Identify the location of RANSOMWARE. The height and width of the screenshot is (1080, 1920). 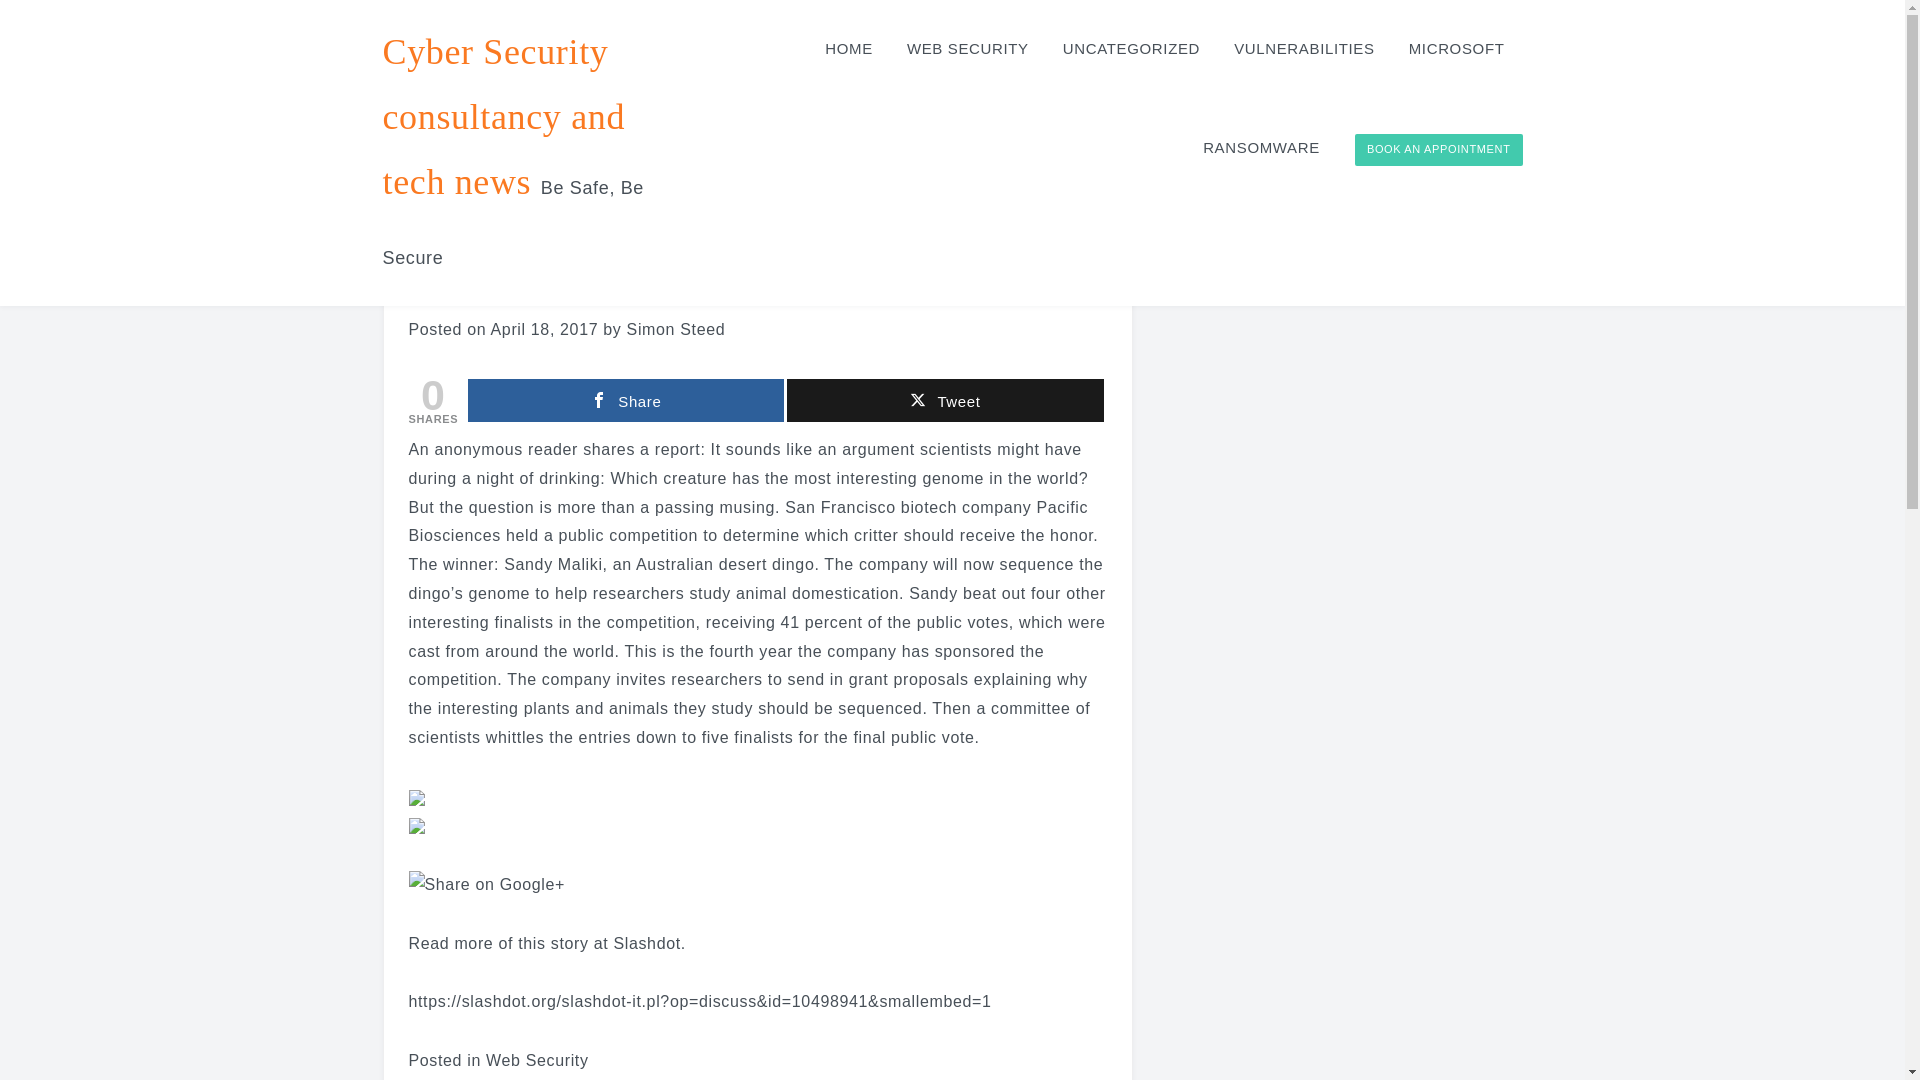
(1261, 148).